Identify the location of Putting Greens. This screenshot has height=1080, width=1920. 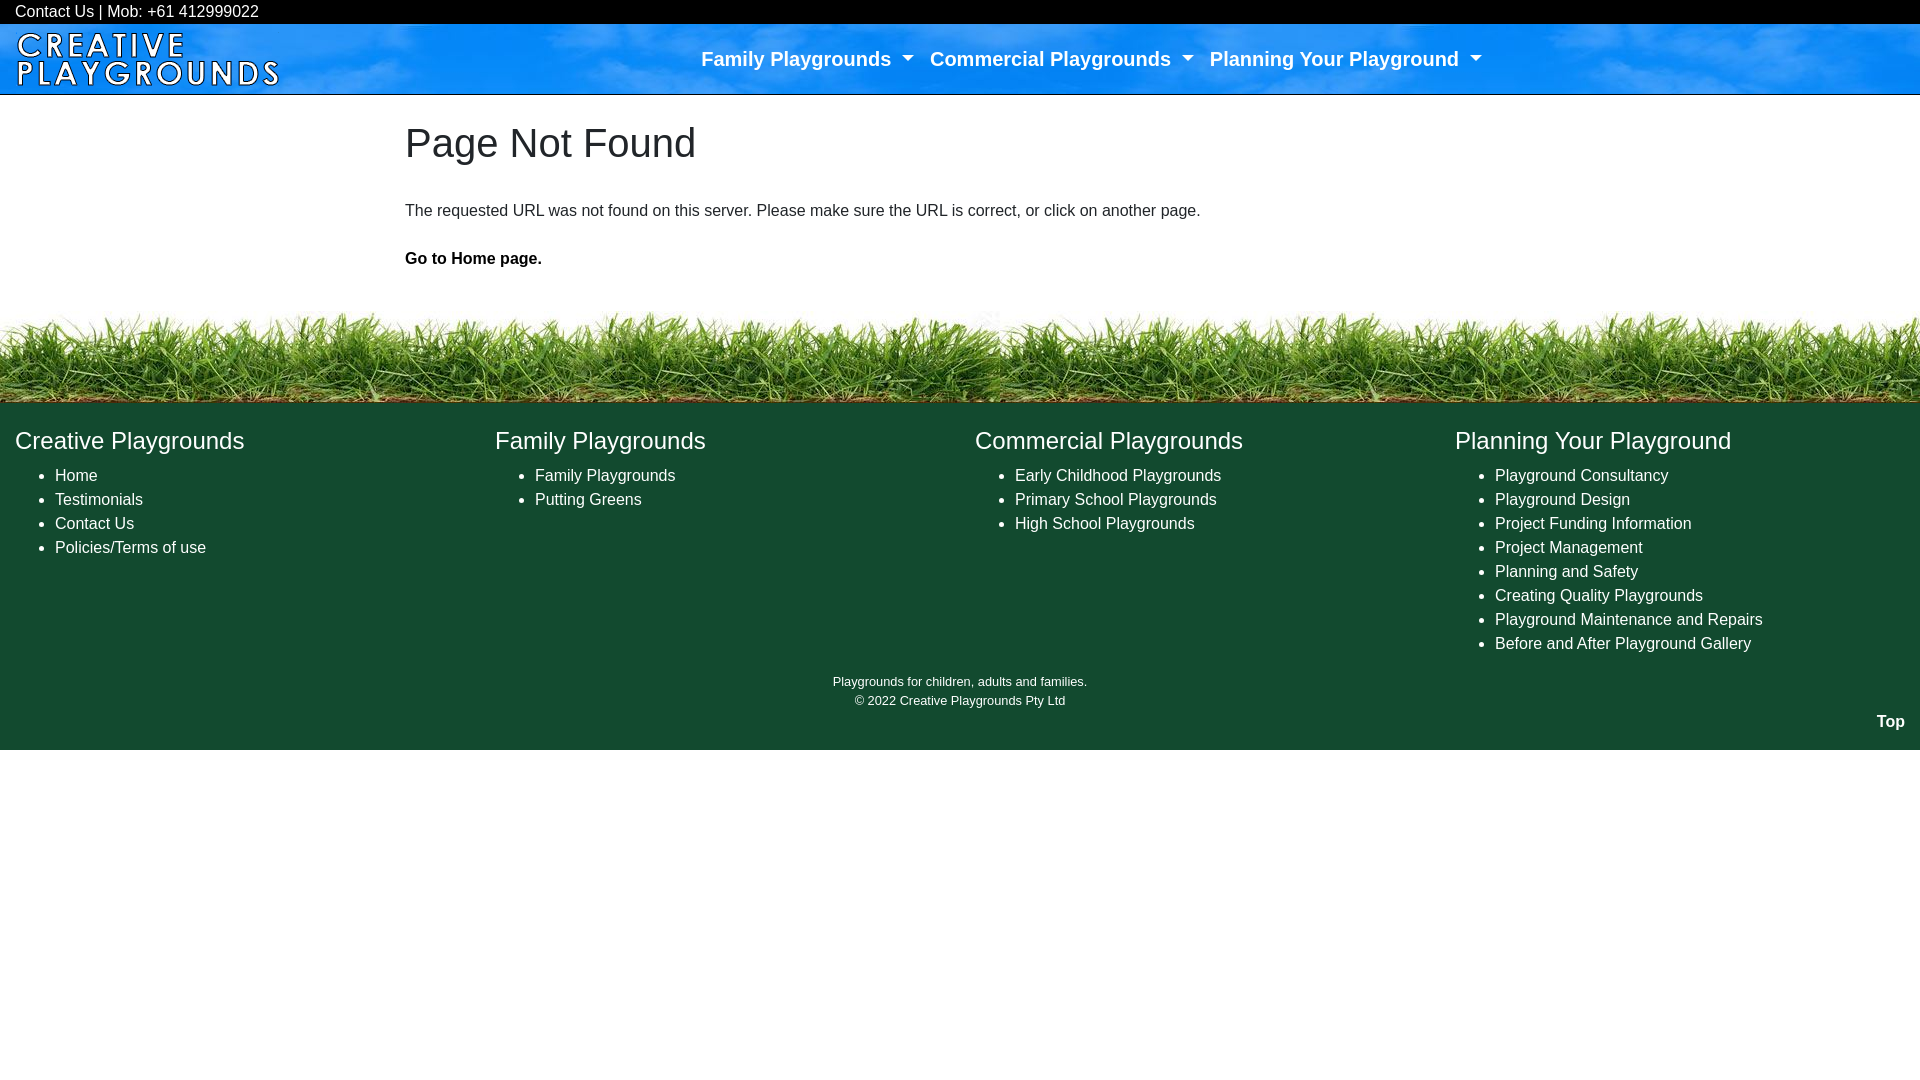
(588, 500).